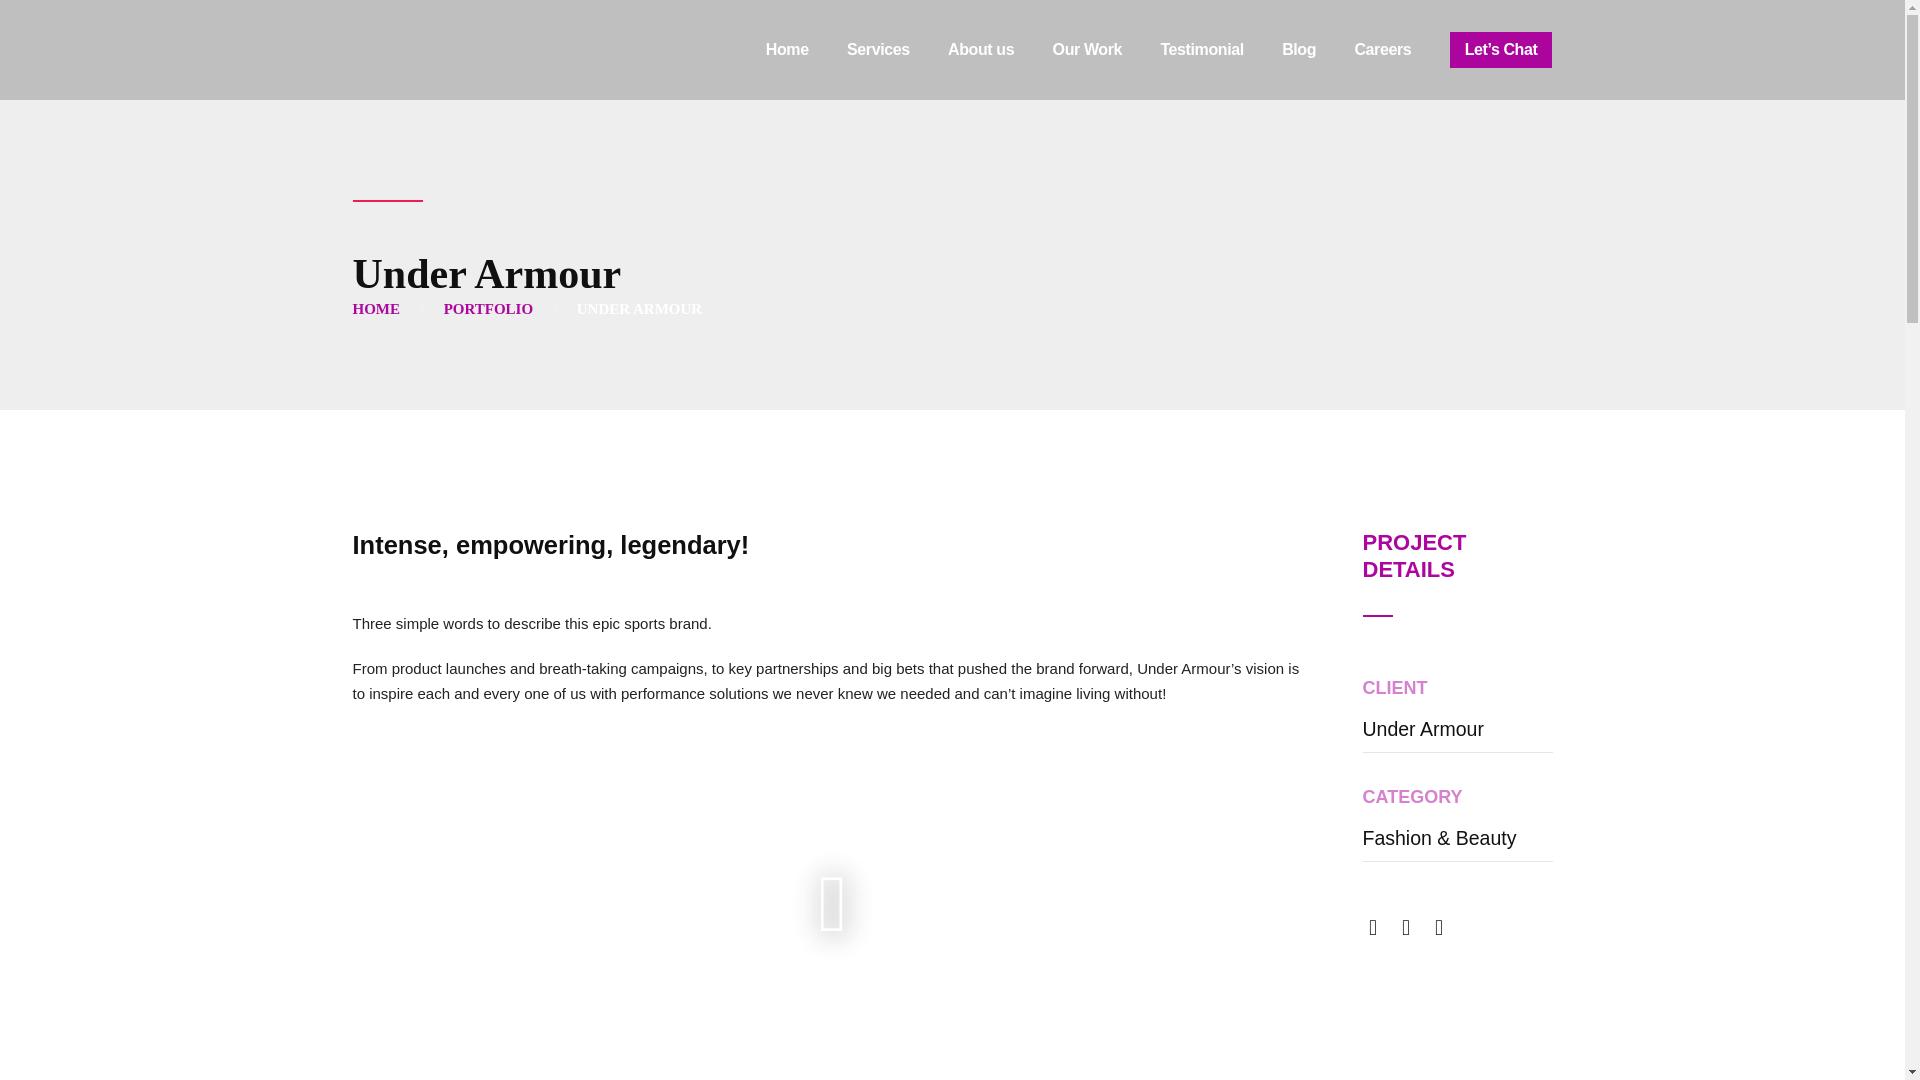  What do you see at coordinates (1298, 50) in the screenshot?
I see `Blog` at bounding box center [1298, 50].